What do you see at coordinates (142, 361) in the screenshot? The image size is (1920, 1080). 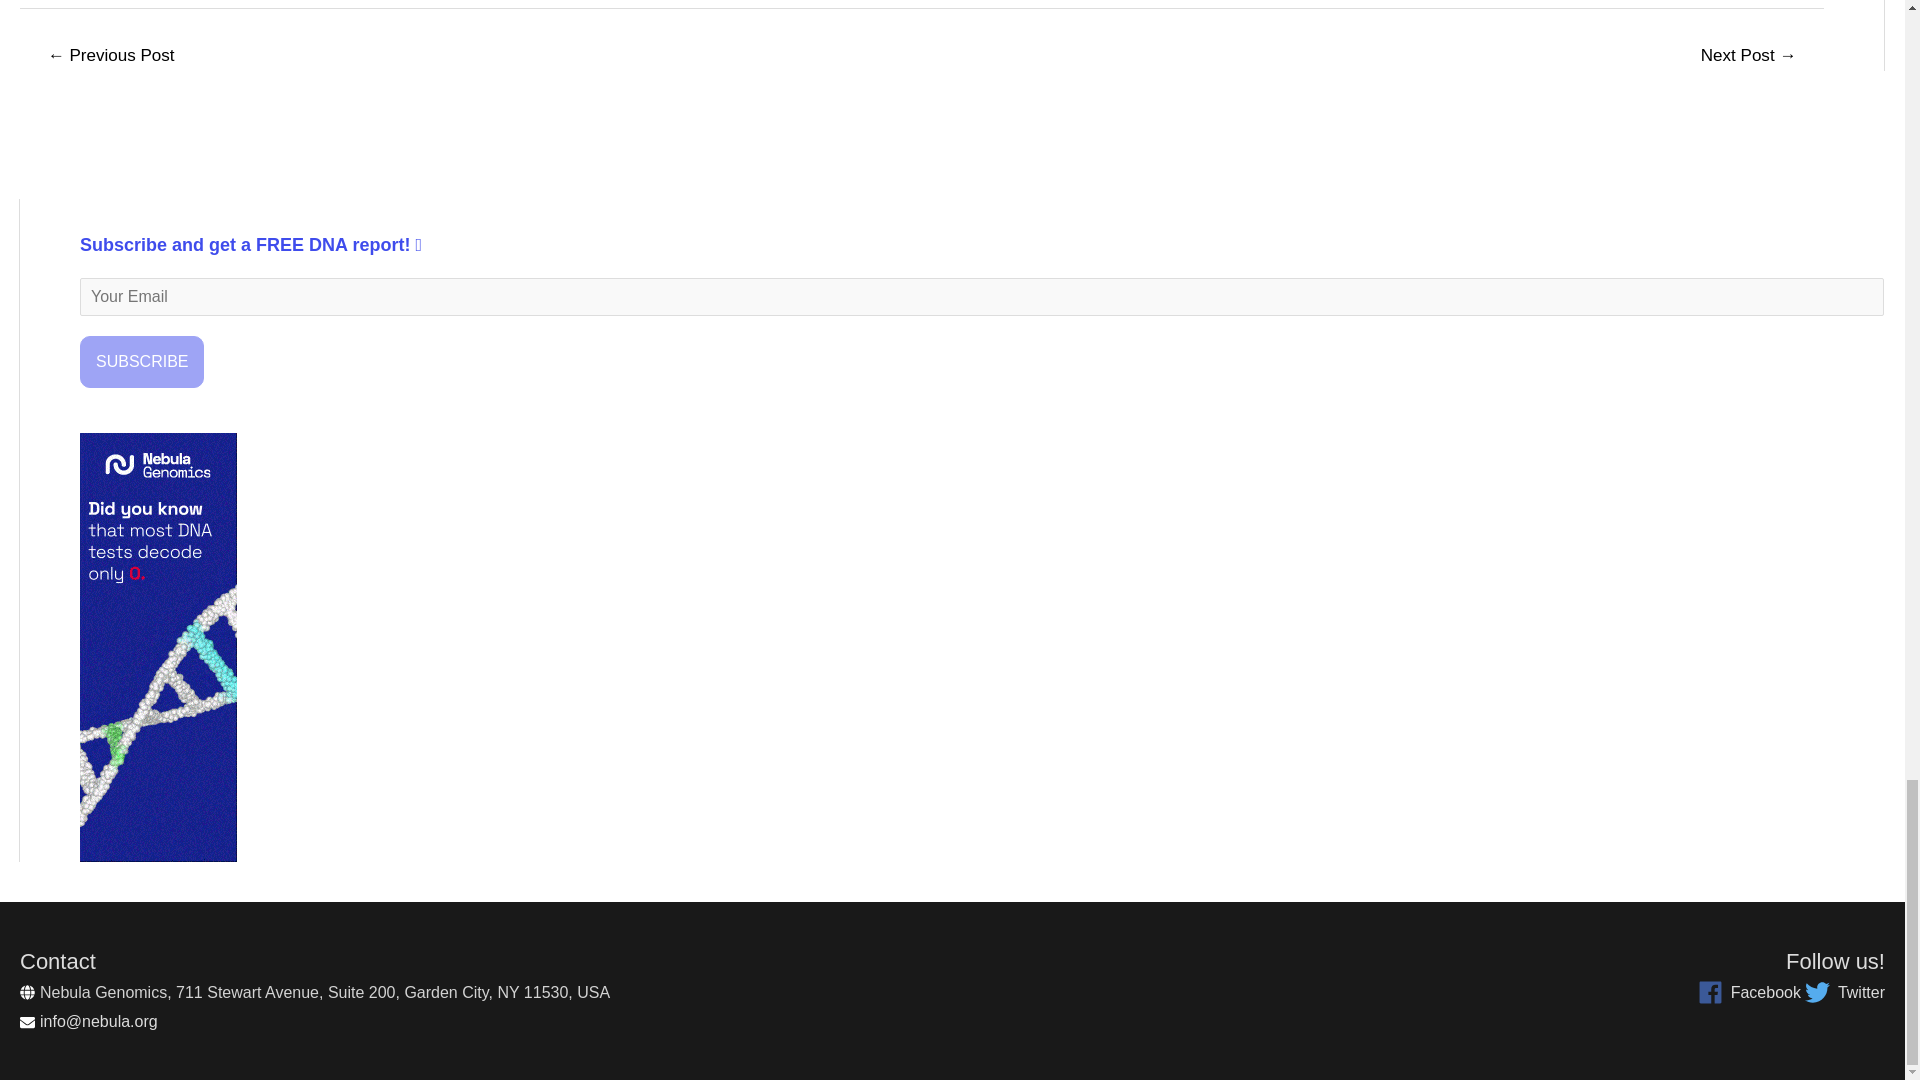 I see `SUBSCRIBE` at bounding box center [142, 361].